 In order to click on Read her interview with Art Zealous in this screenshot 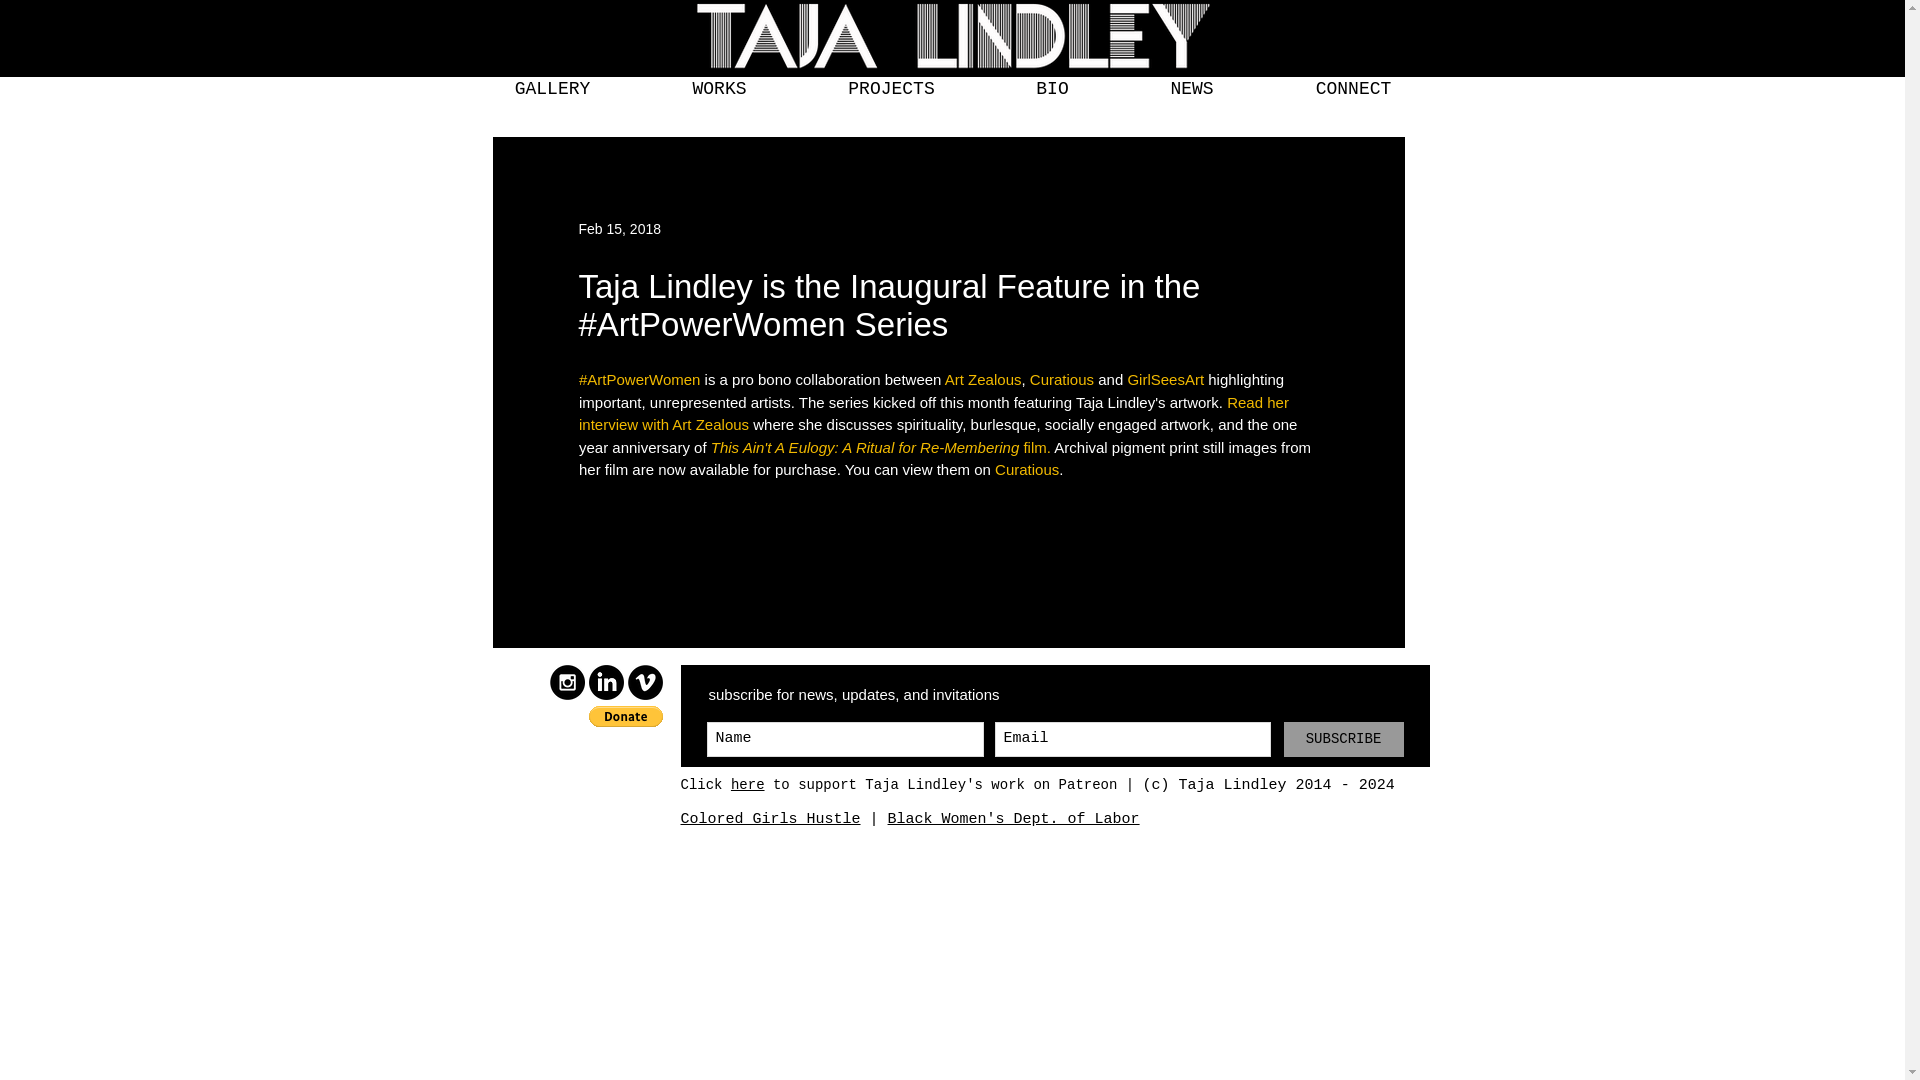, I will do `click(934, 414)`.